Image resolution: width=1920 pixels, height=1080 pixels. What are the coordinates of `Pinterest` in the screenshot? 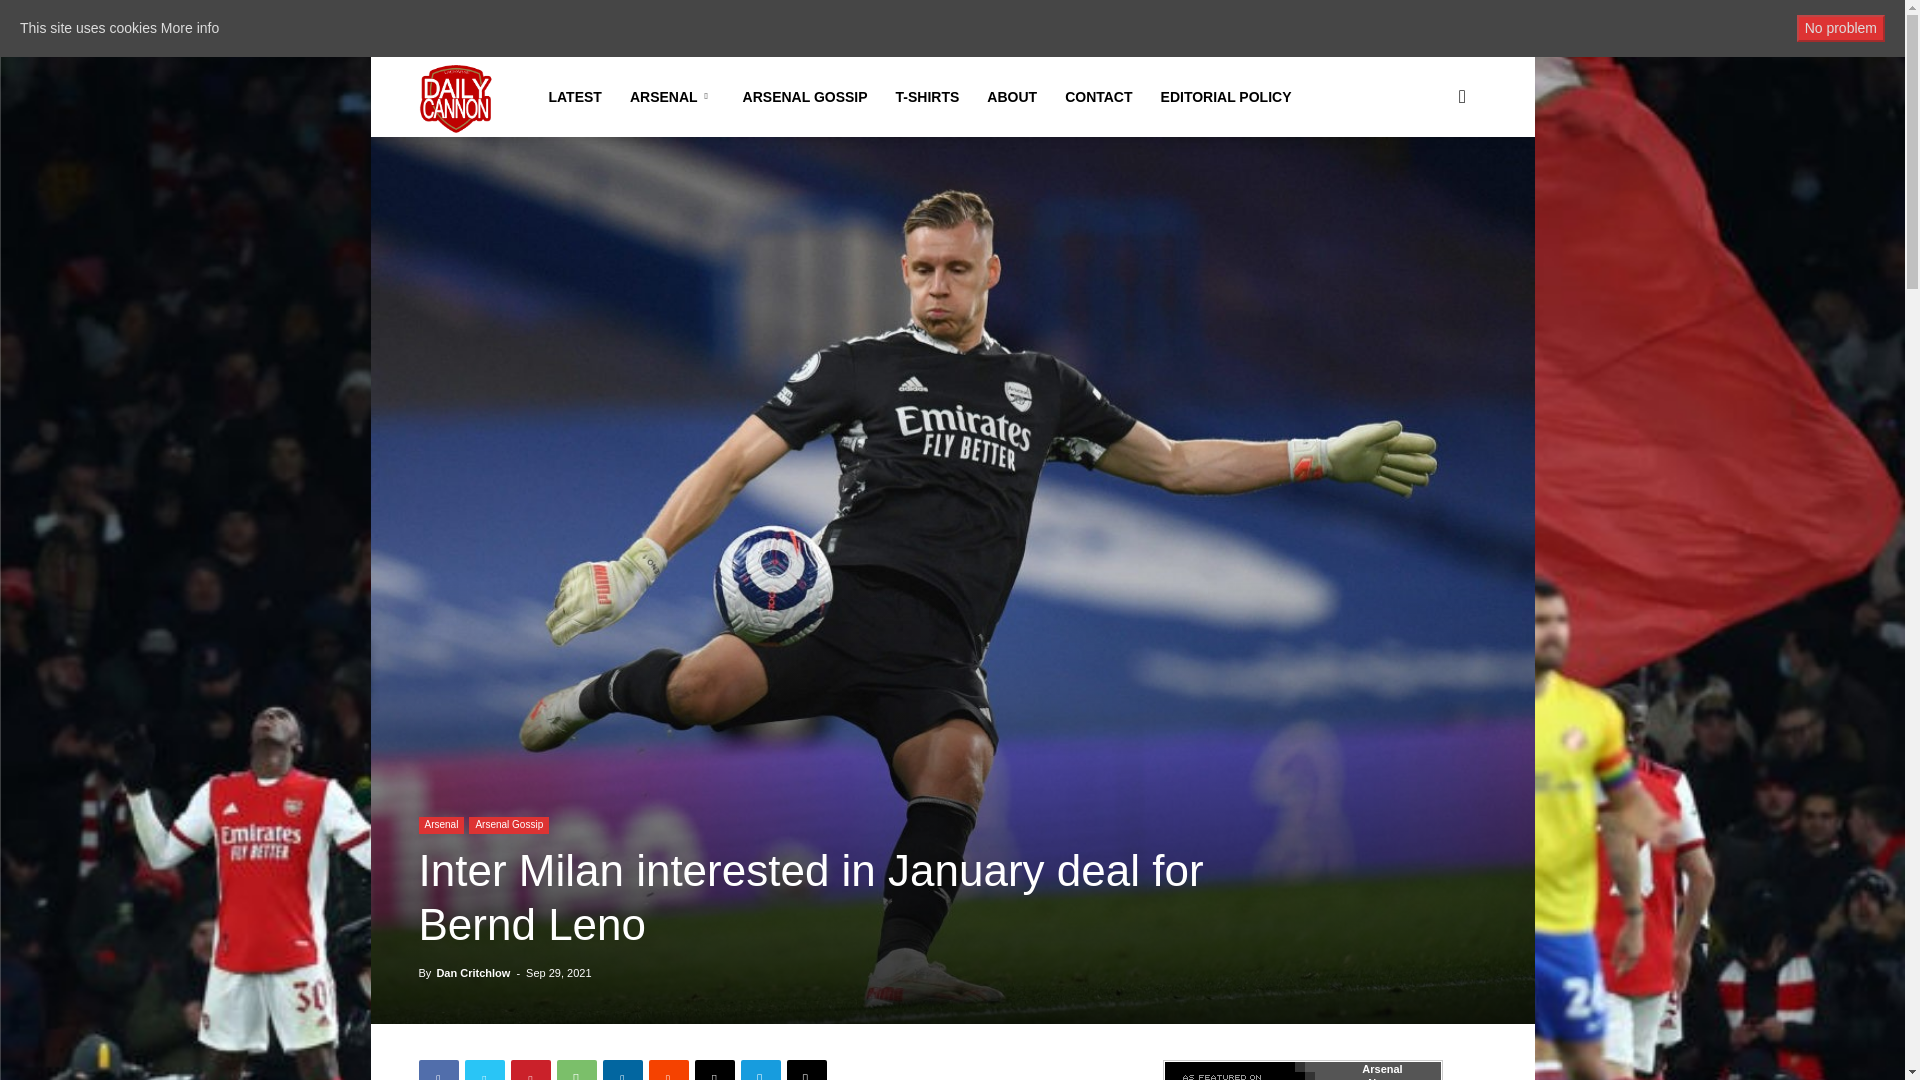 It's located at (530, 1070).